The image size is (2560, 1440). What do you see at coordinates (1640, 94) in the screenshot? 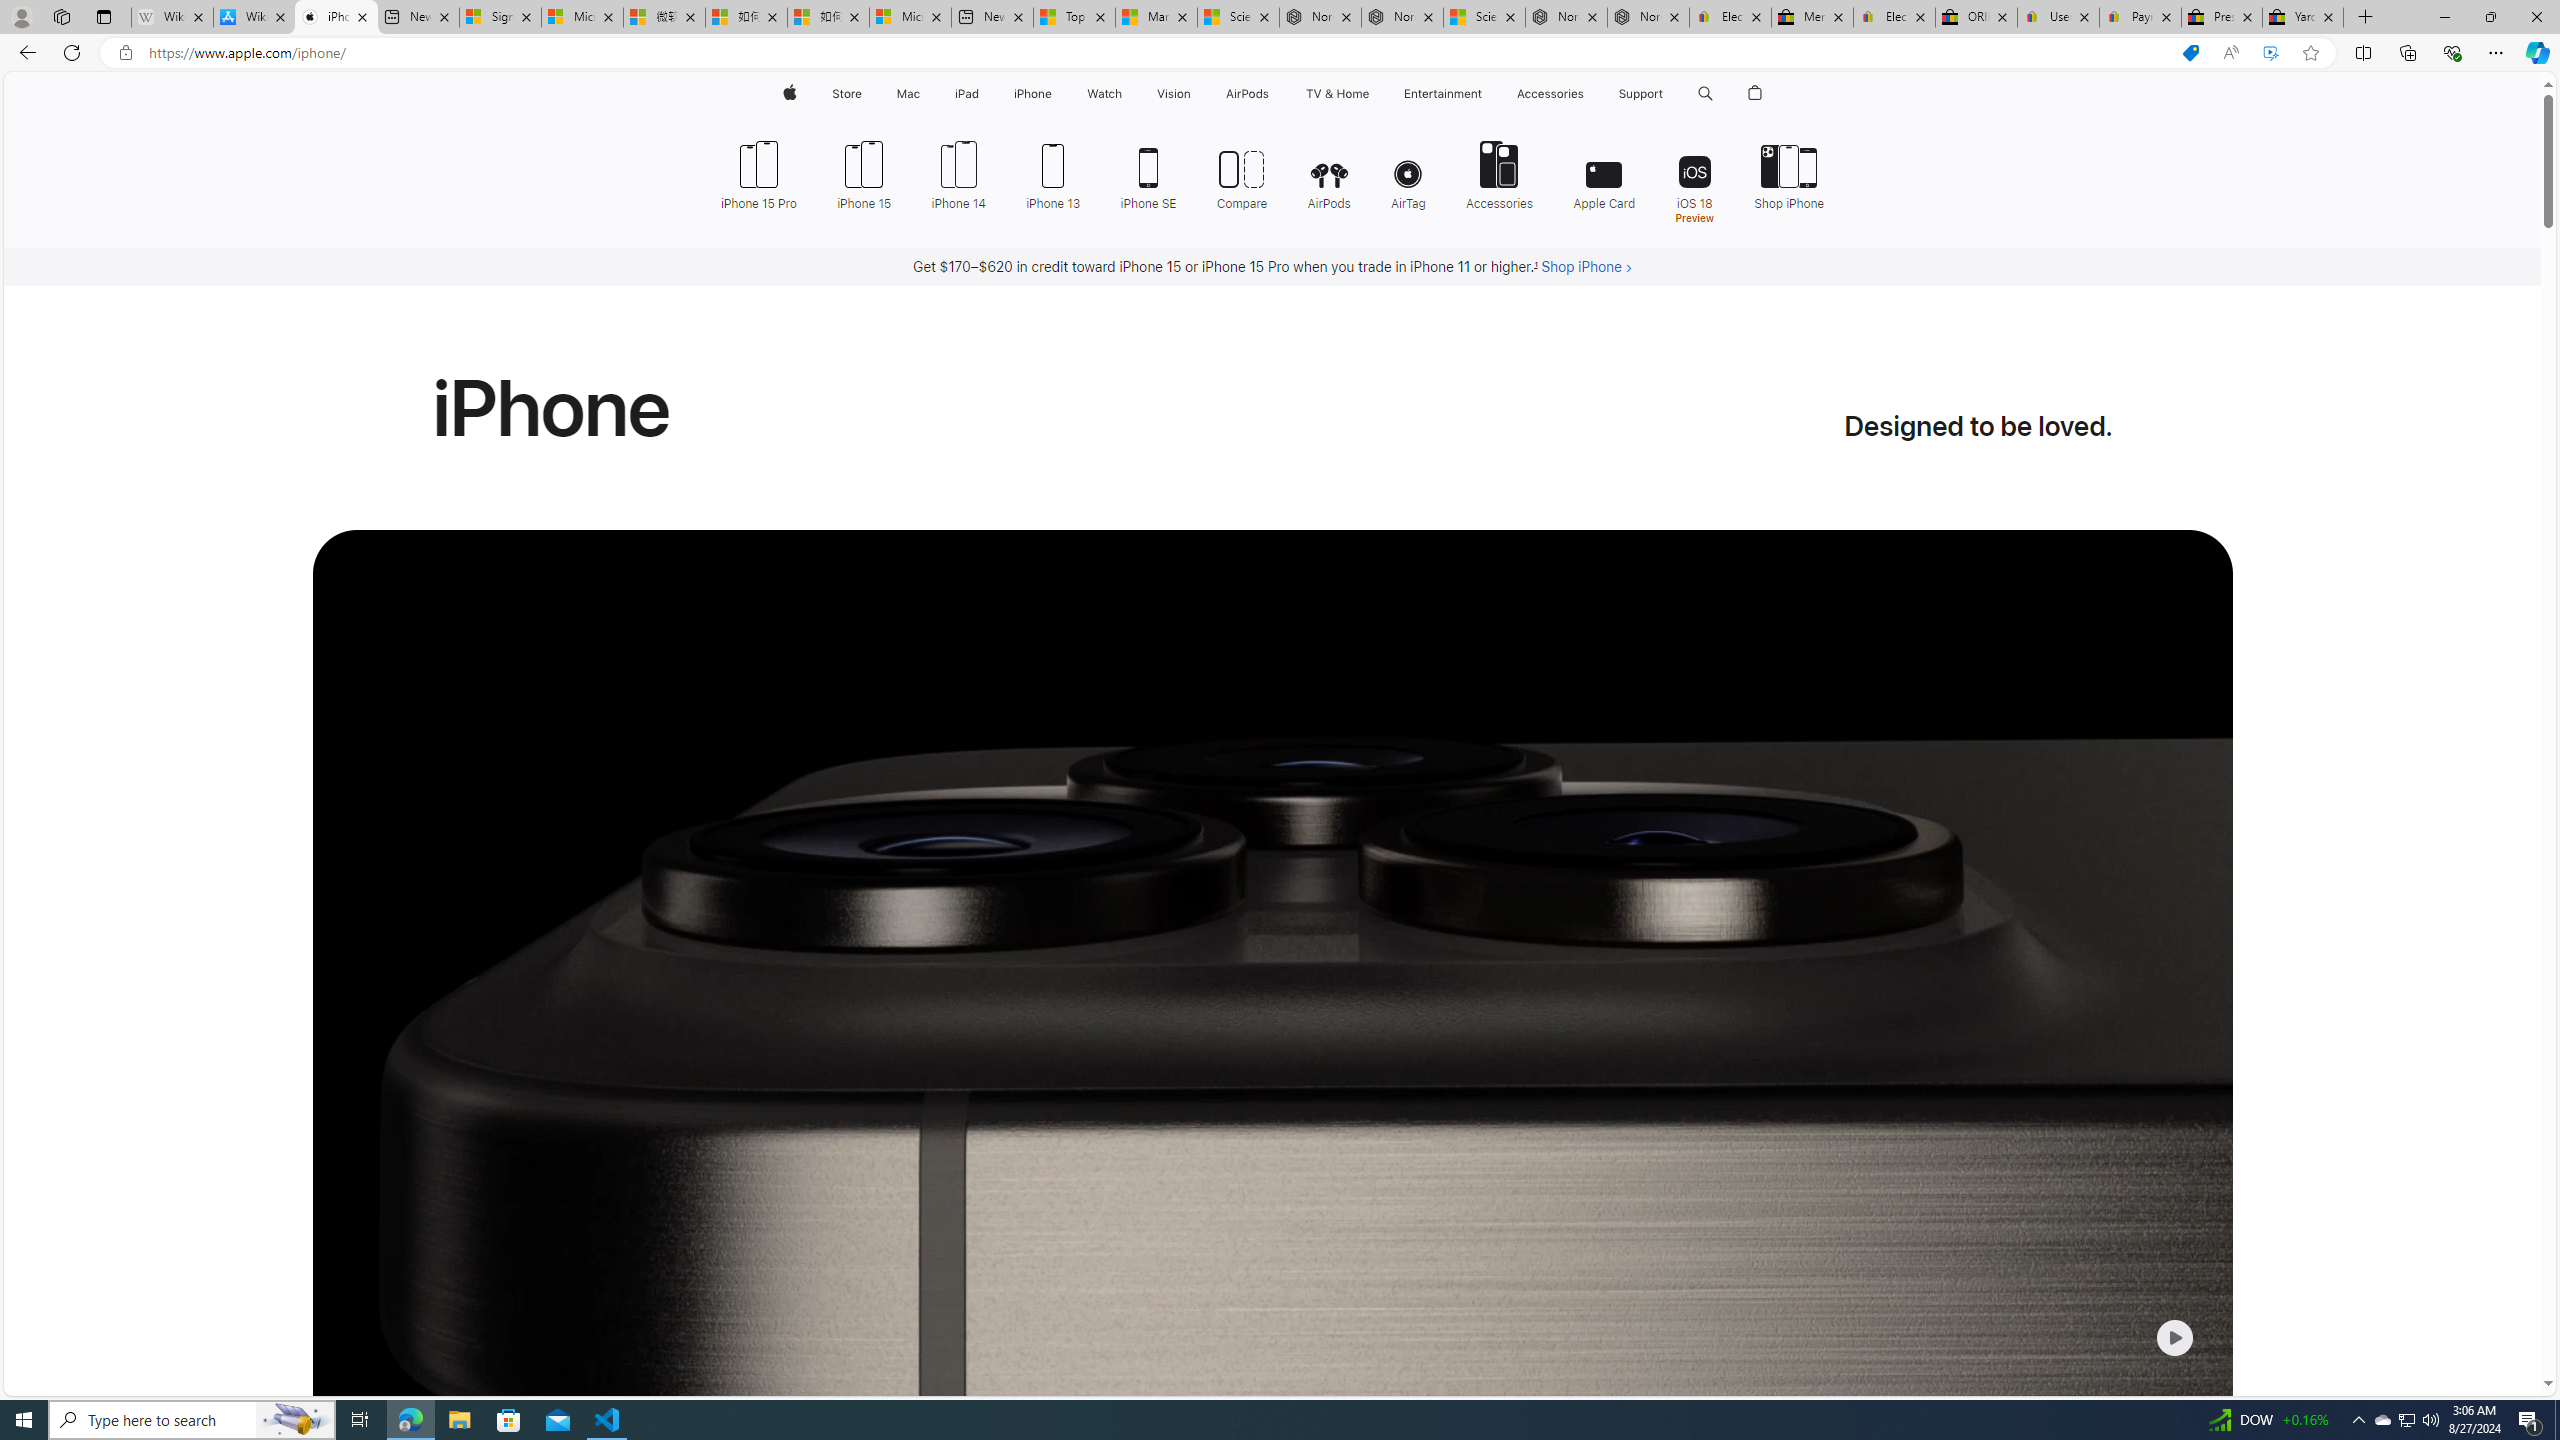
I see `Support` at bounding box center [1640, 94].